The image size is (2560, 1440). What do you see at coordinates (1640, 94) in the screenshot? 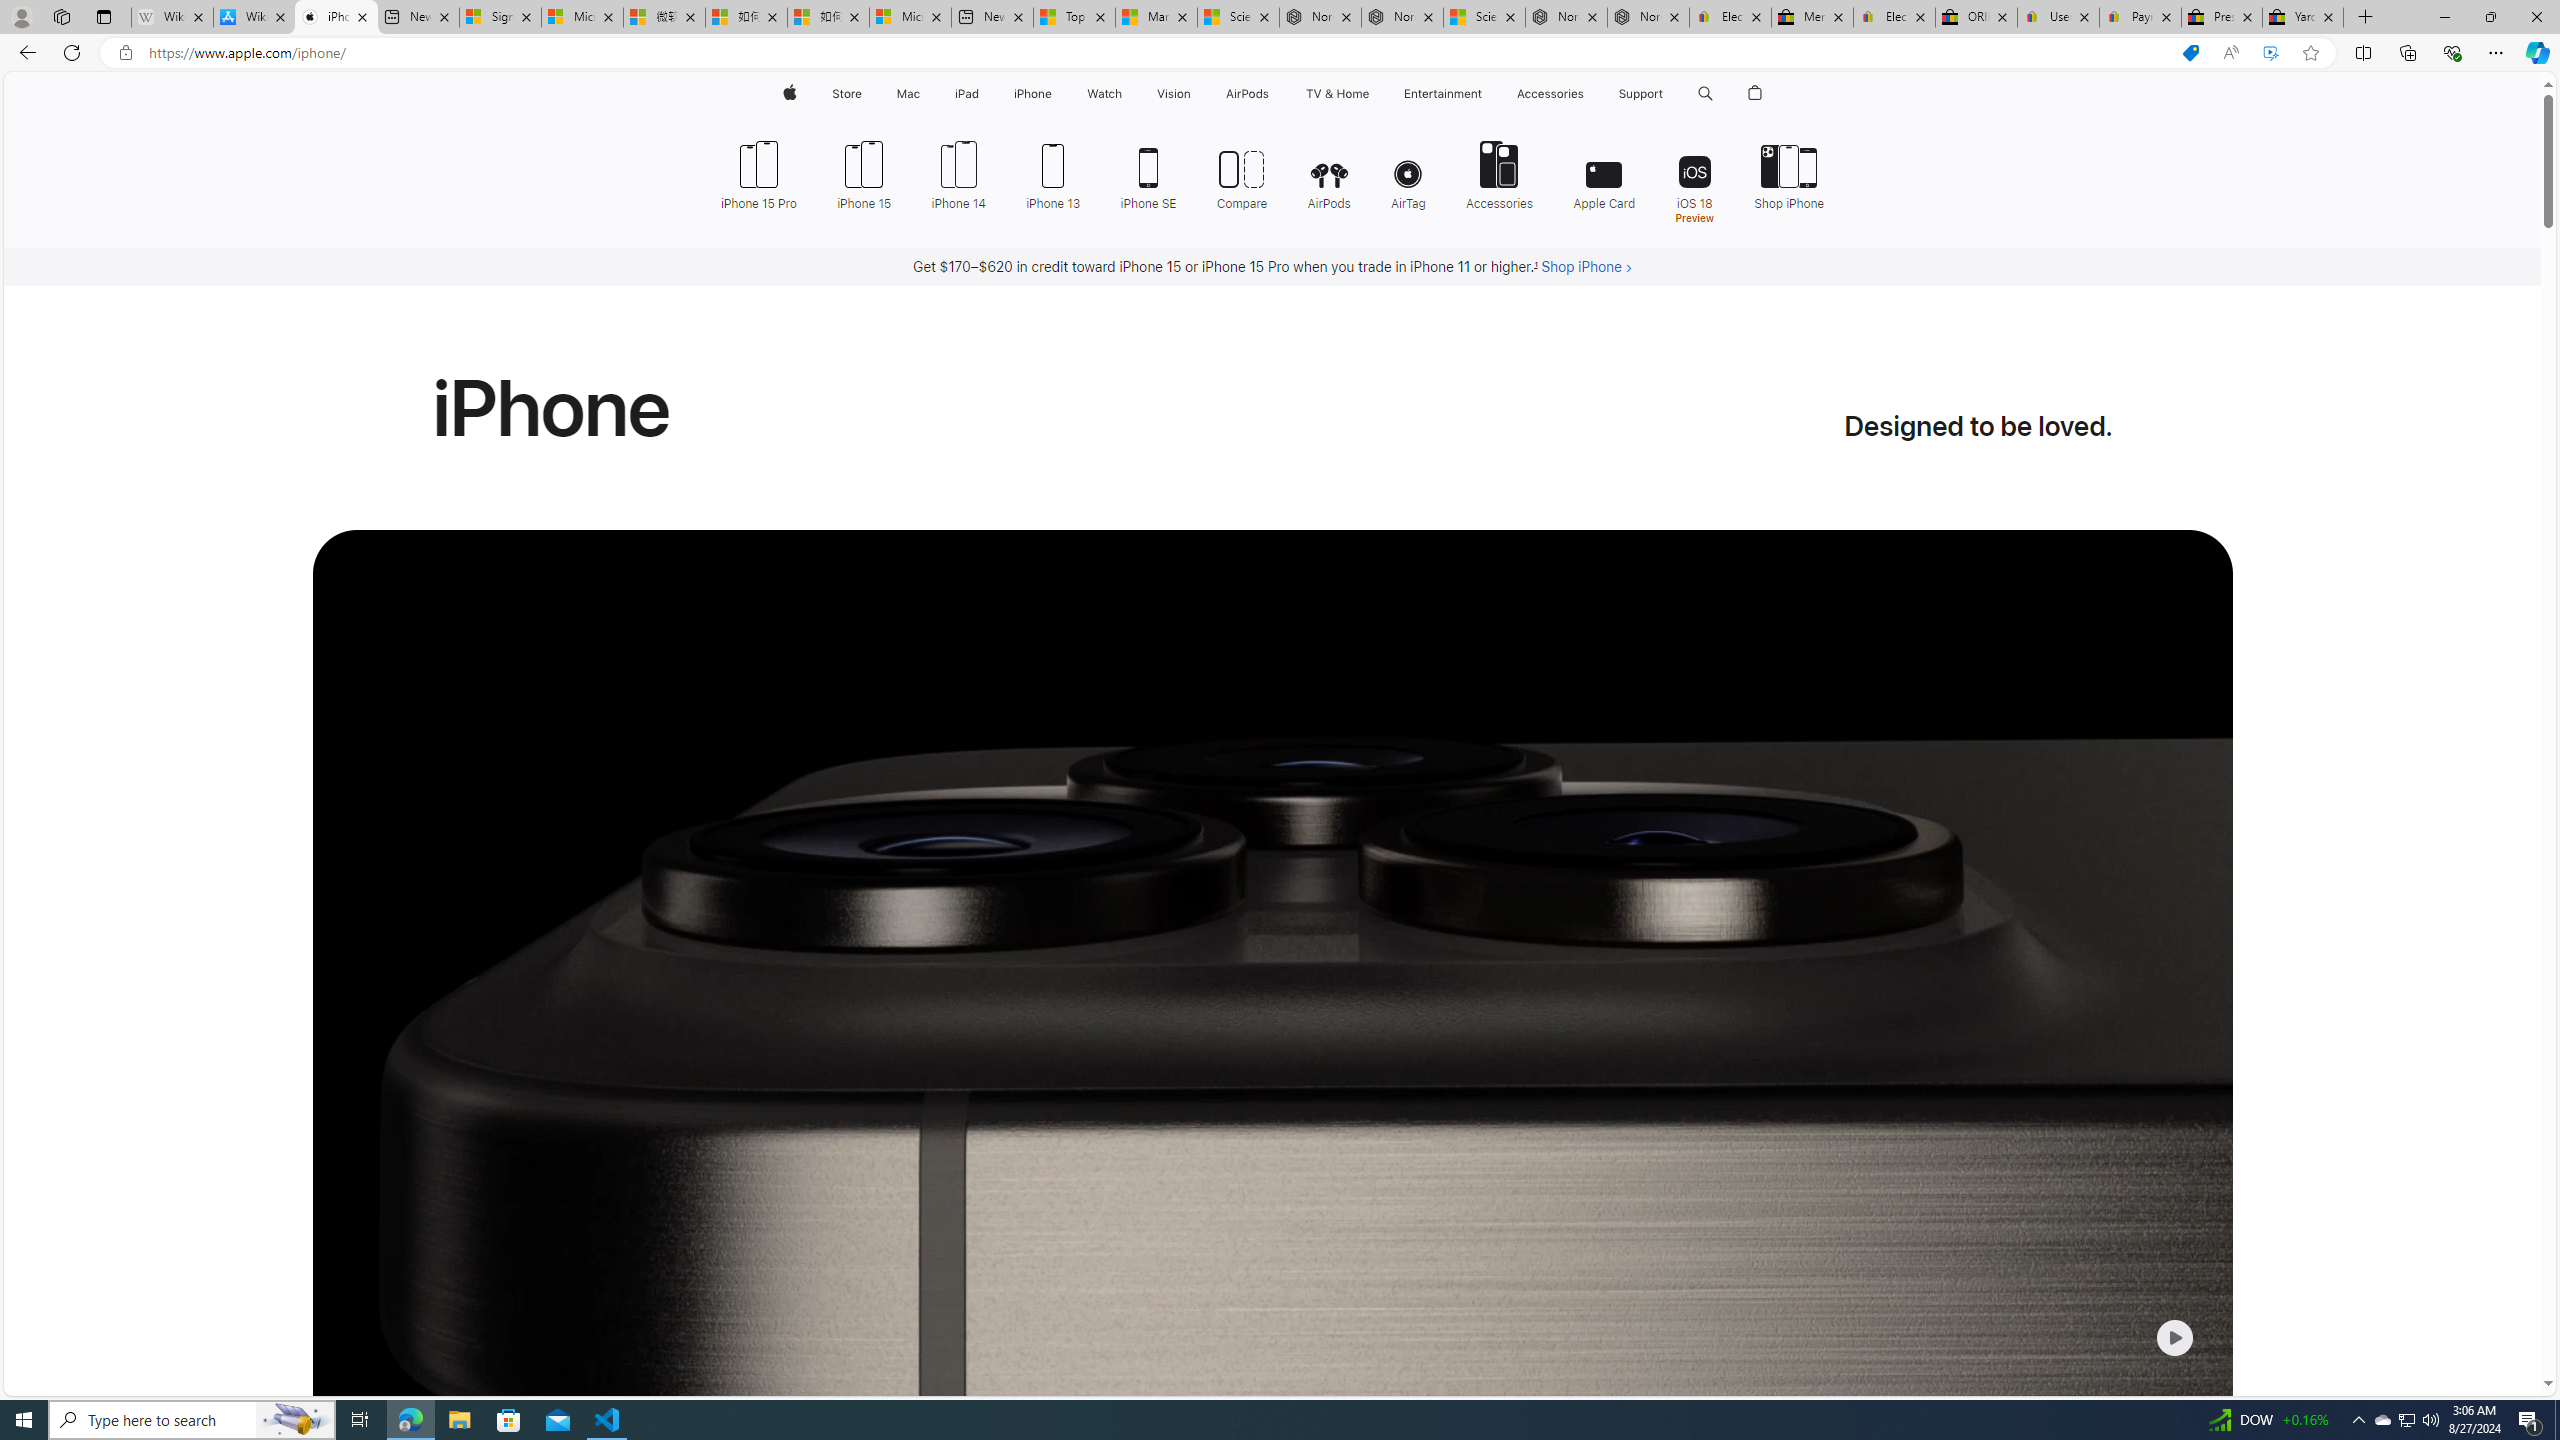
I see `Support` at bounding box center [1640, 94].